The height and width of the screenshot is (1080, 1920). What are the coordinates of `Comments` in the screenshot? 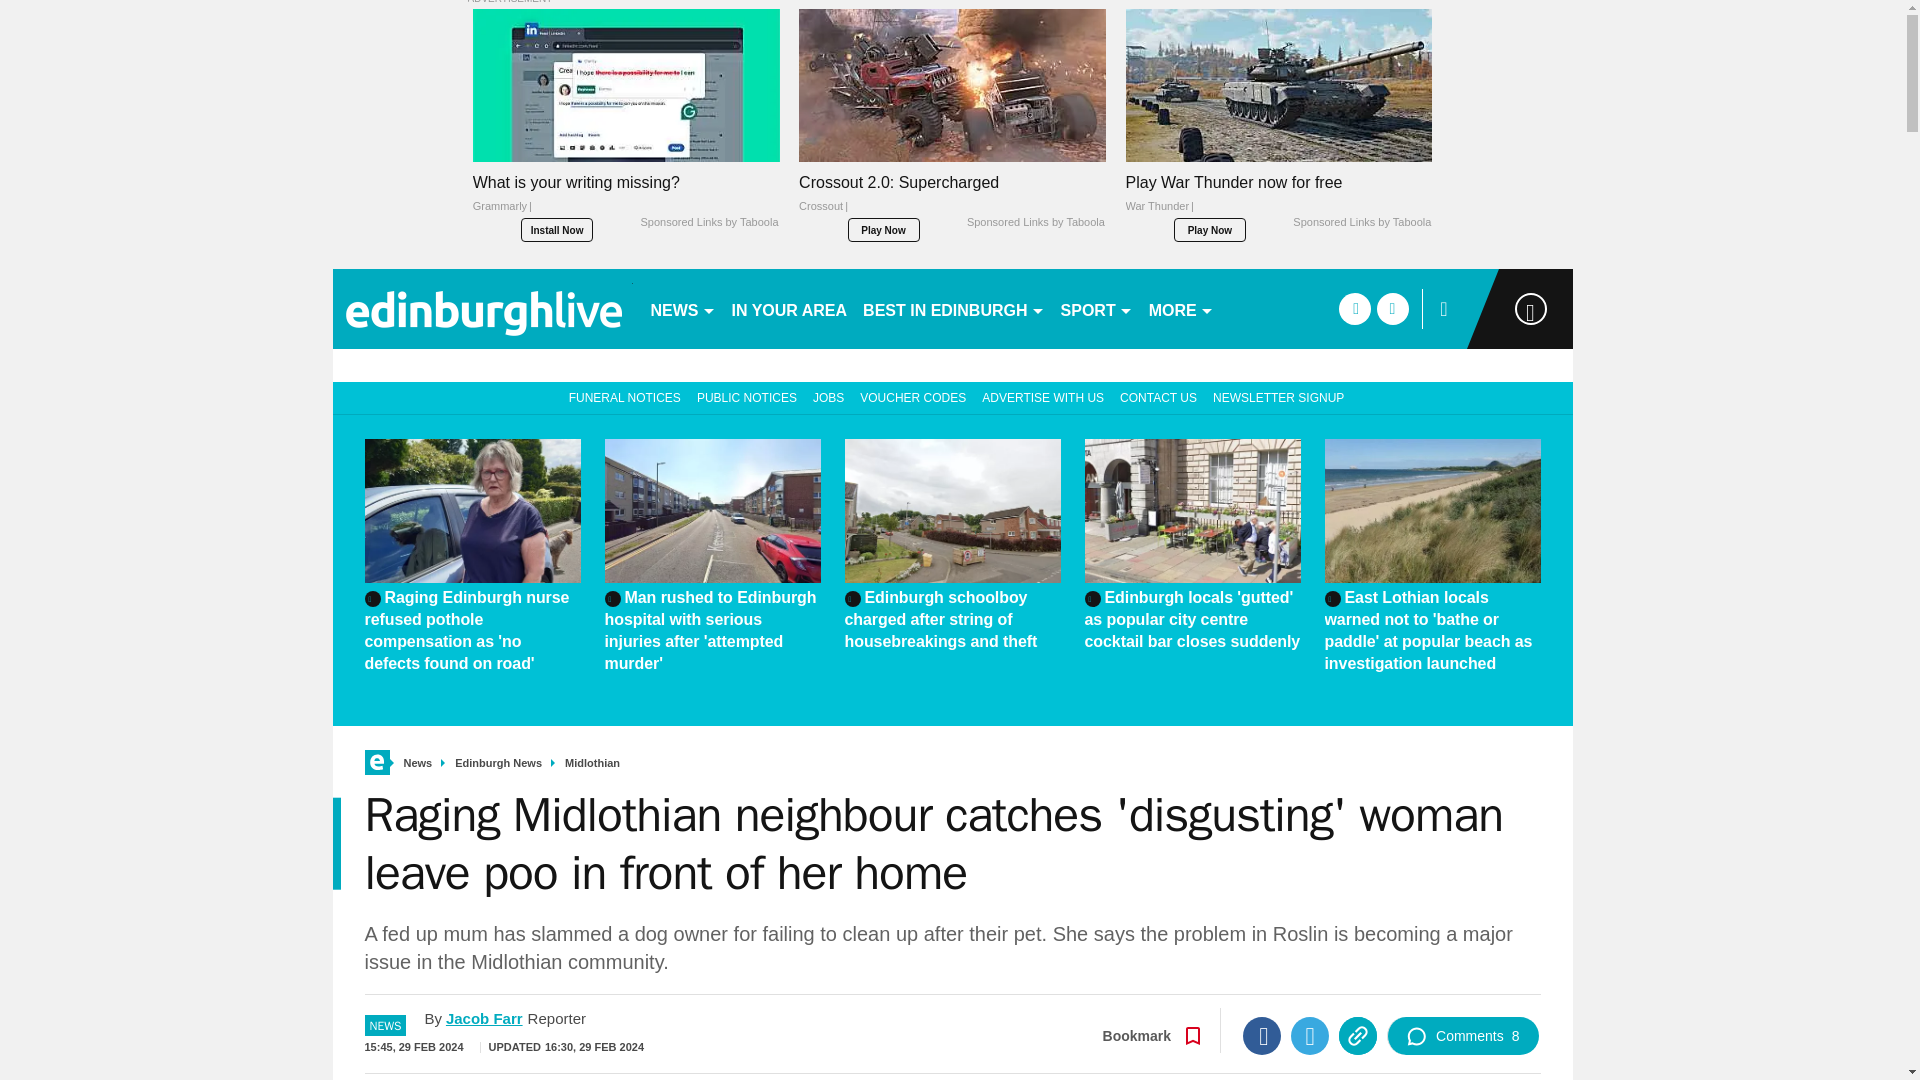 It's located at (1462, 1036).